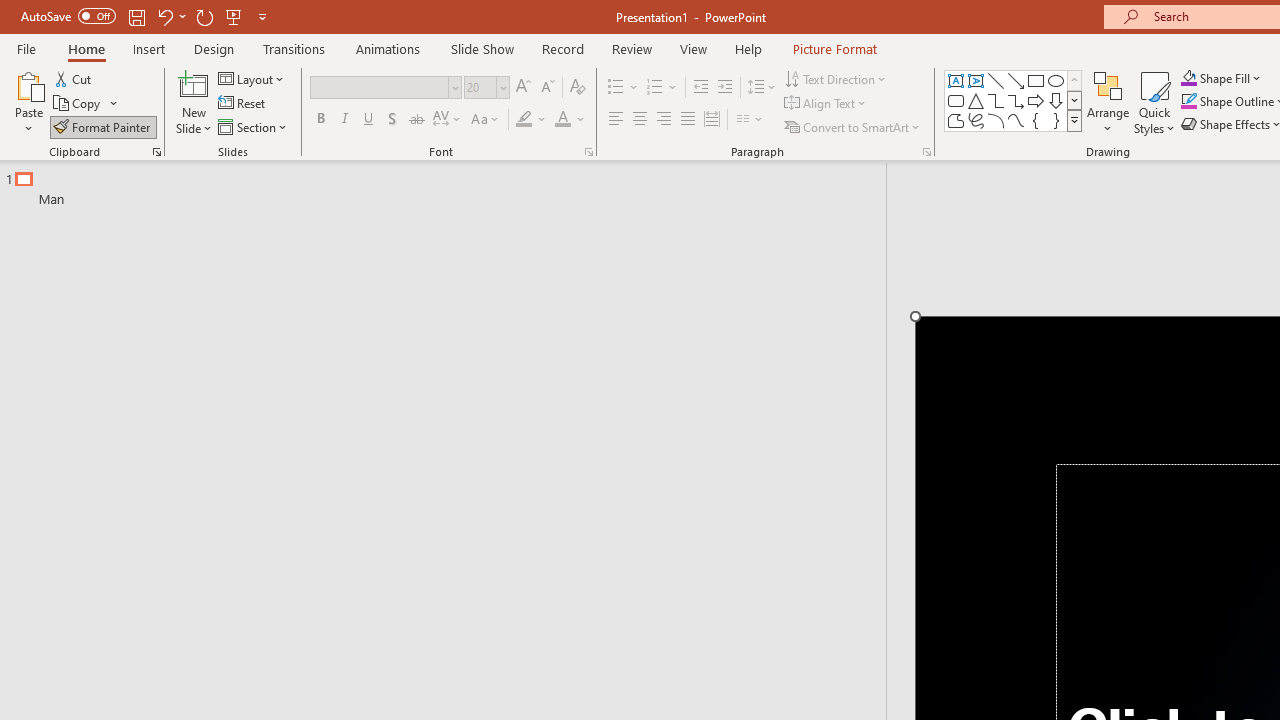 The height and width of the screenshot is (720, 1280). What do you see at coordinates (976, 120) in the screenshot?
I see `Freeform: Scribble` at bounding box center [976, 120].